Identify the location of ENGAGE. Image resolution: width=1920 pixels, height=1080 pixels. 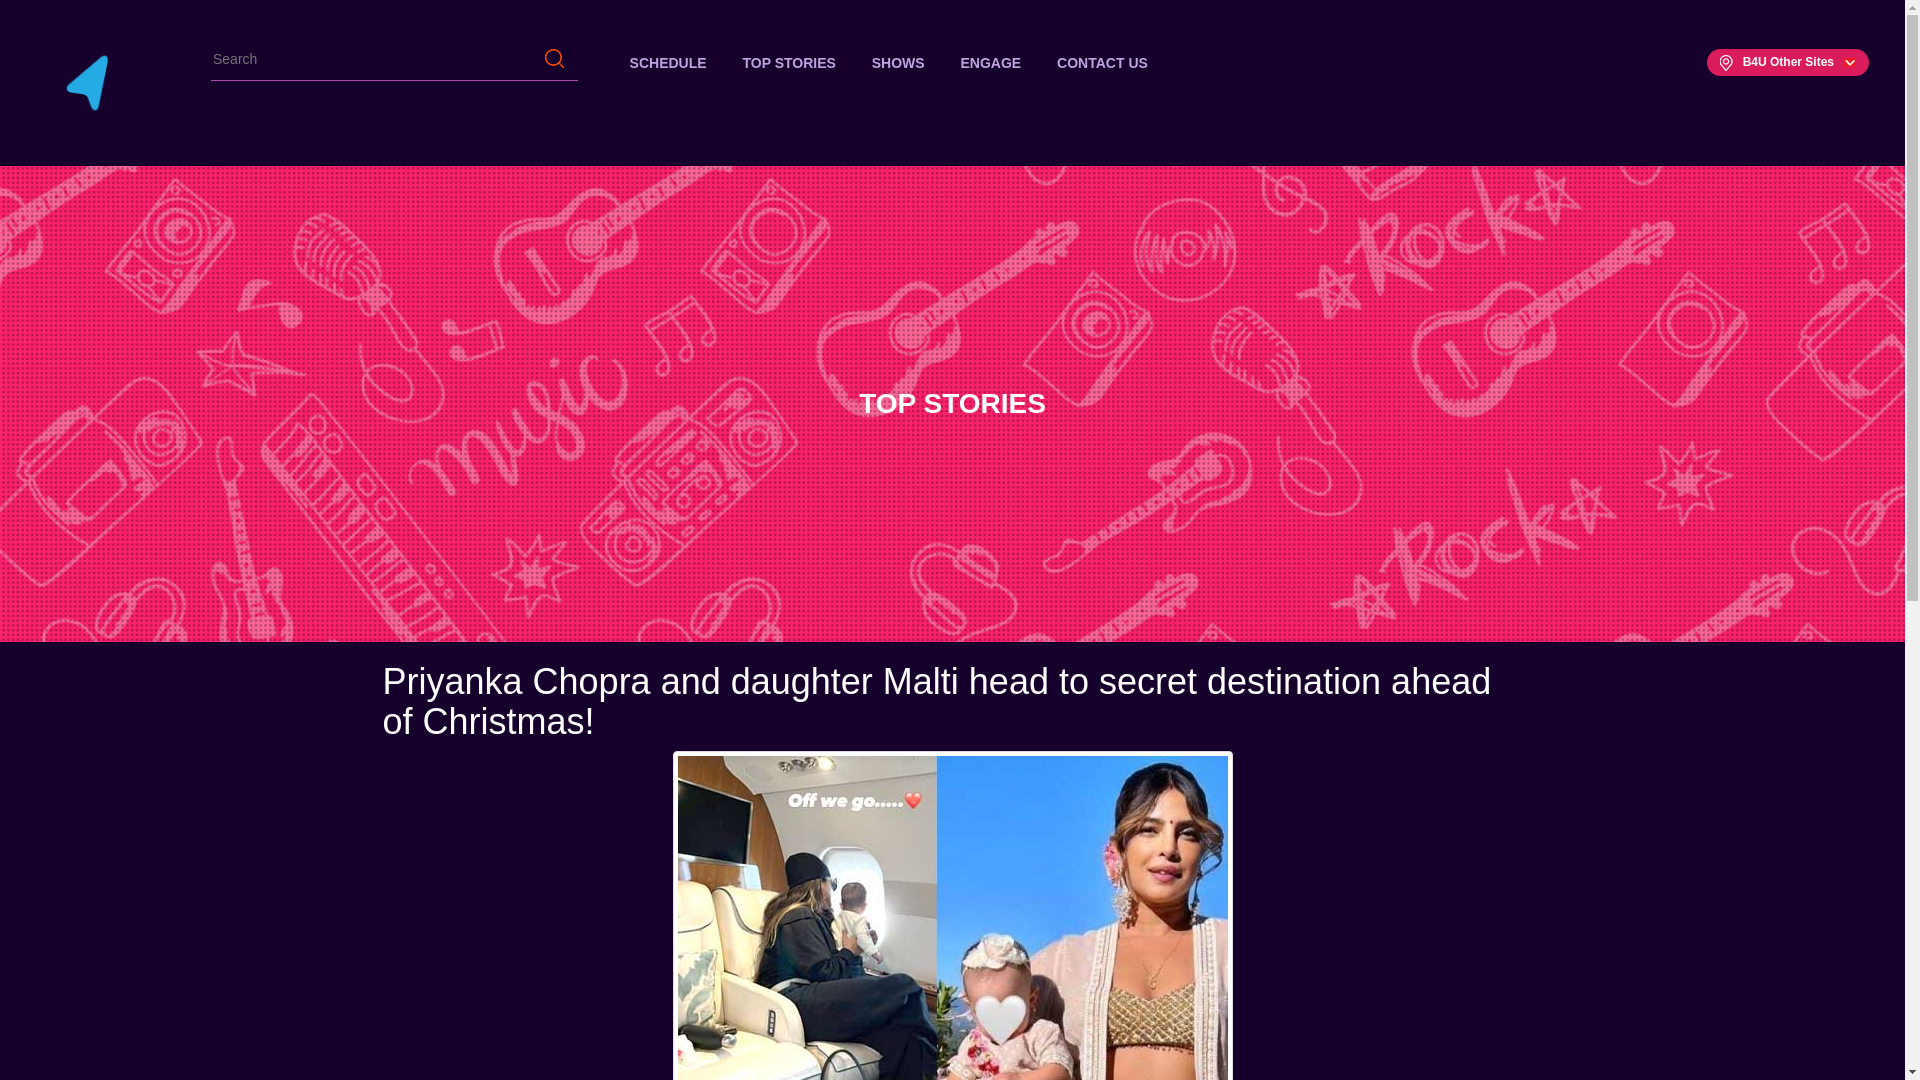
(991, 62).